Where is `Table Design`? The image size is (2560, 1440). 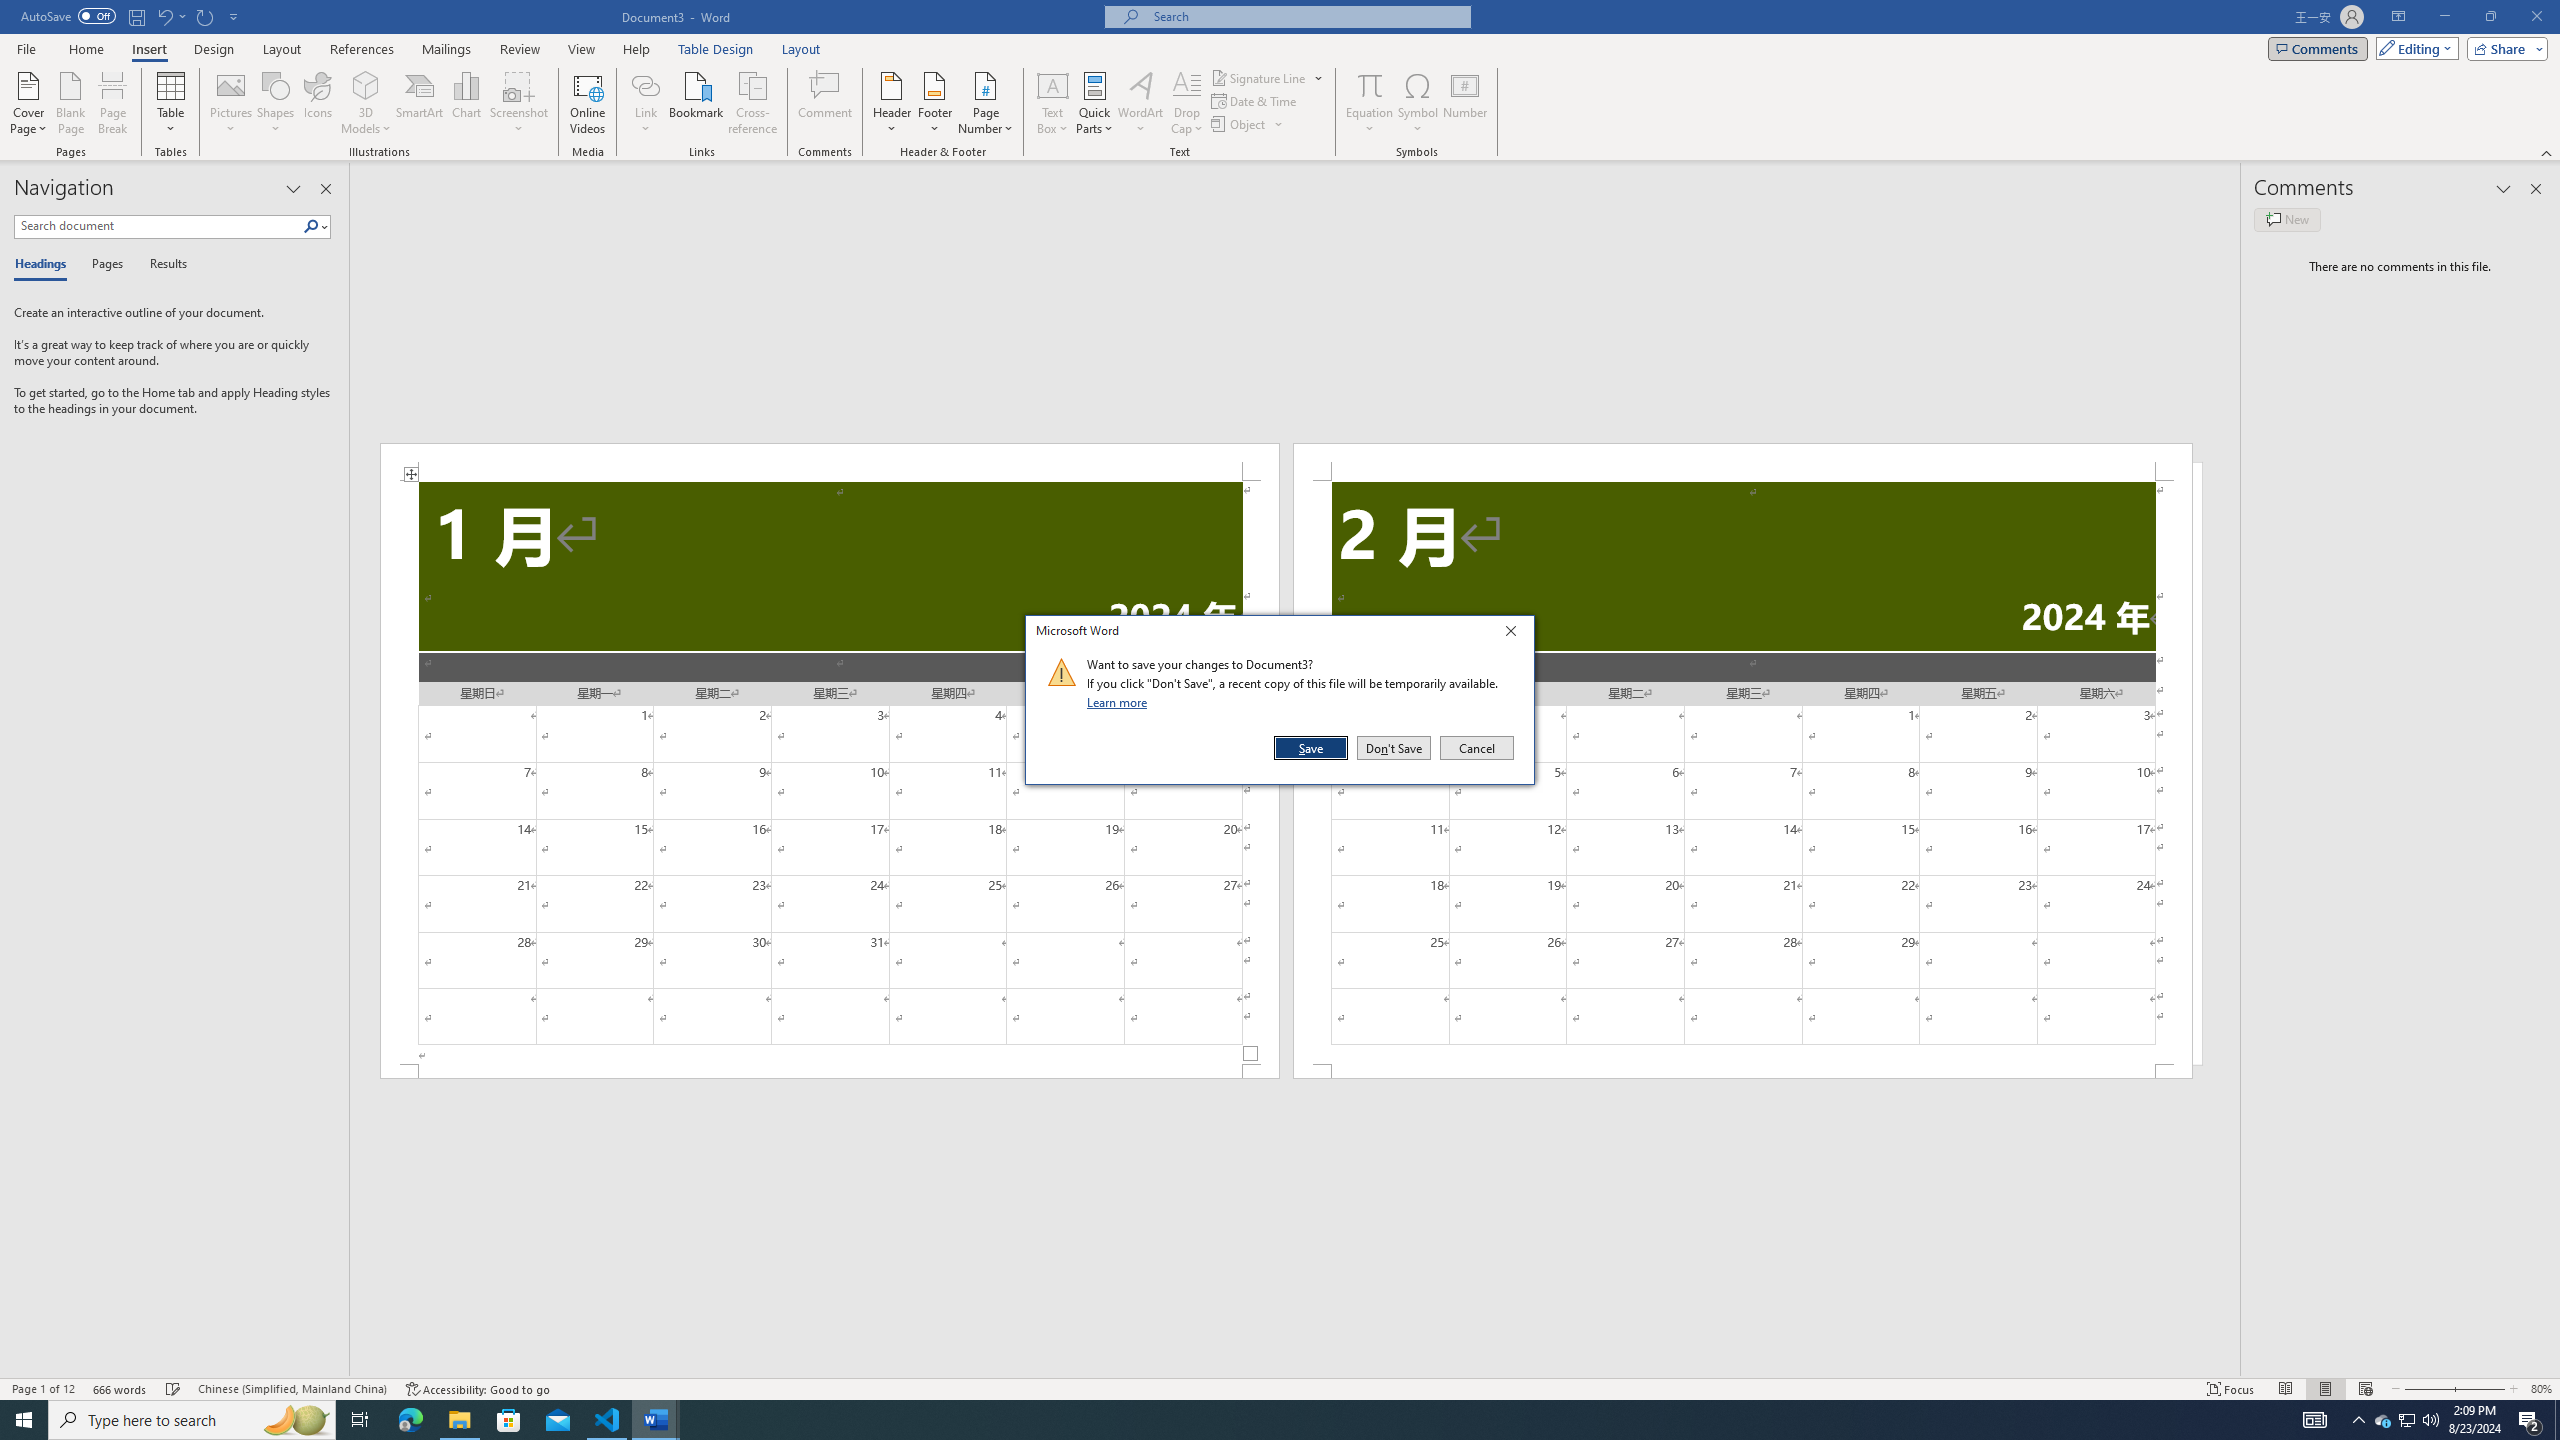 Table Design is located at coordinates (716, 49).